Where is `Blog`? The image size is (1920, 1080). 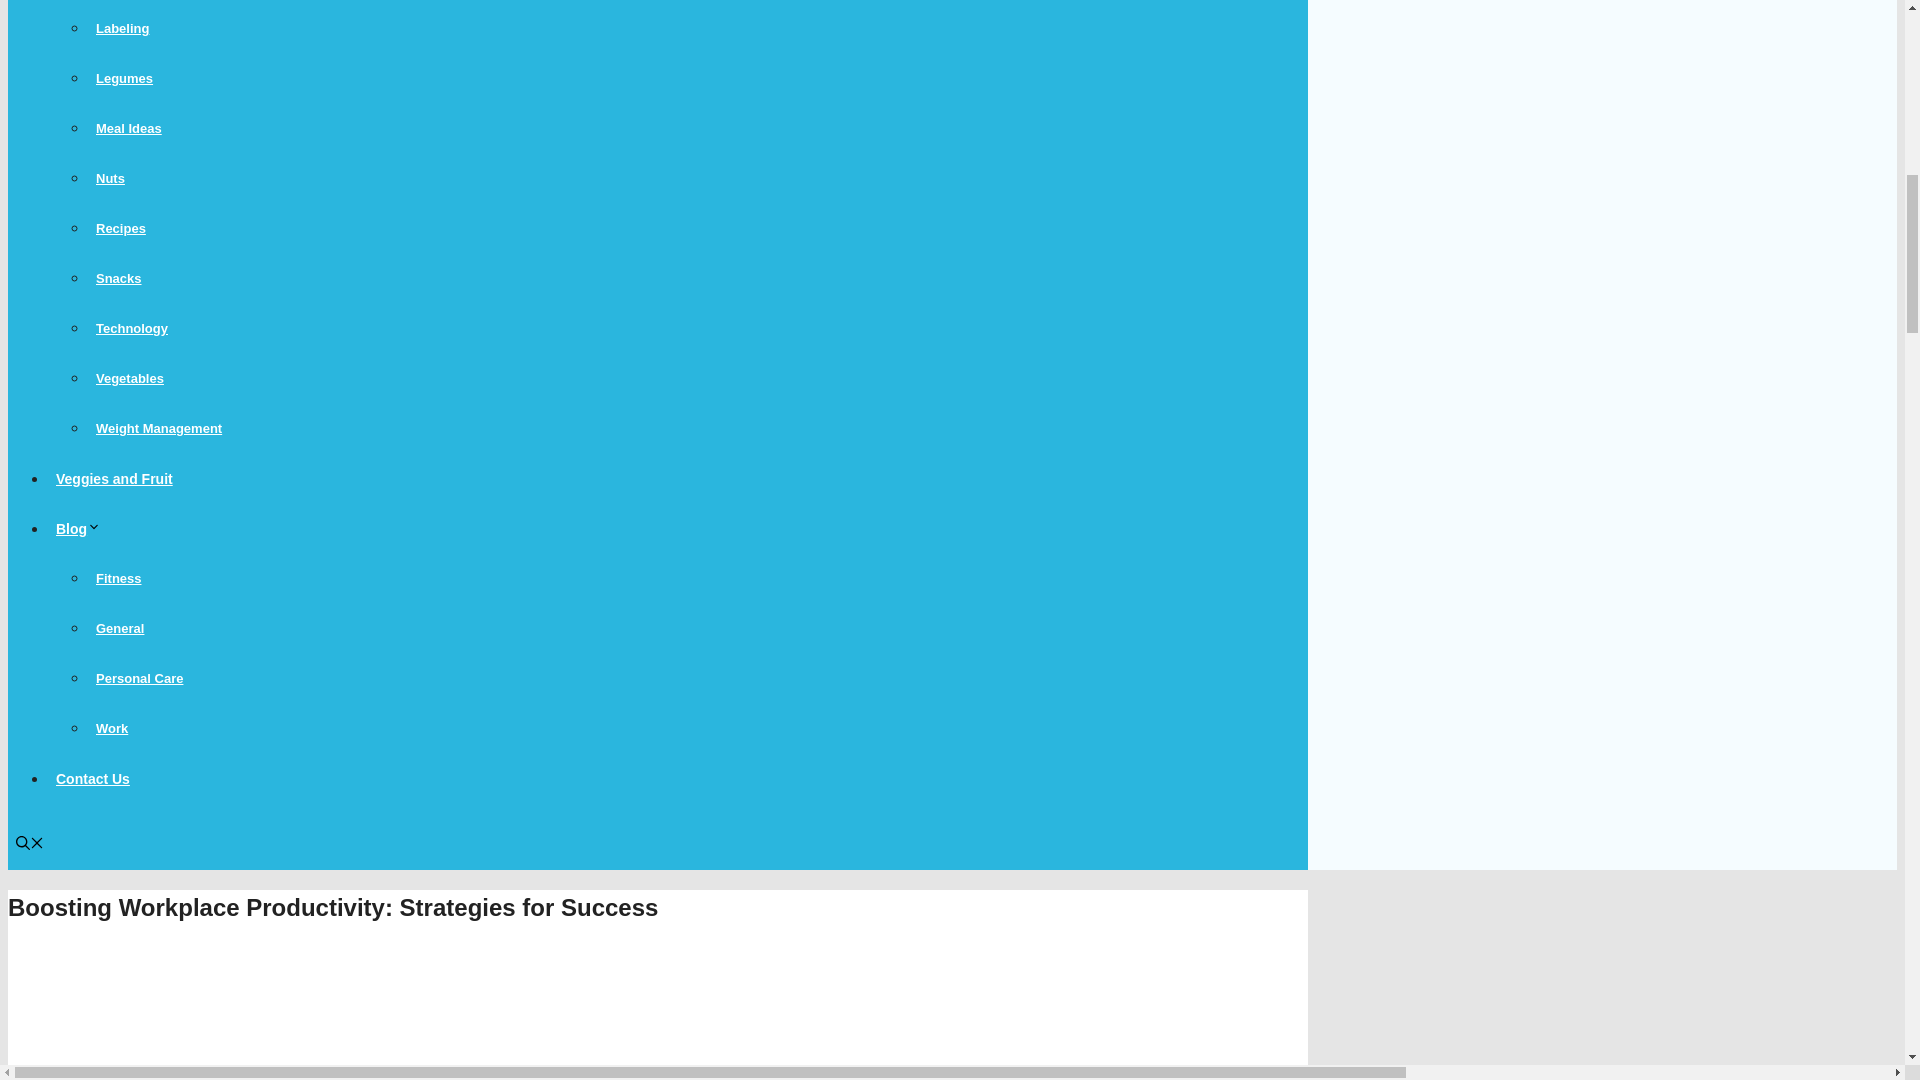 Blog is located at coordinates (82, 528).